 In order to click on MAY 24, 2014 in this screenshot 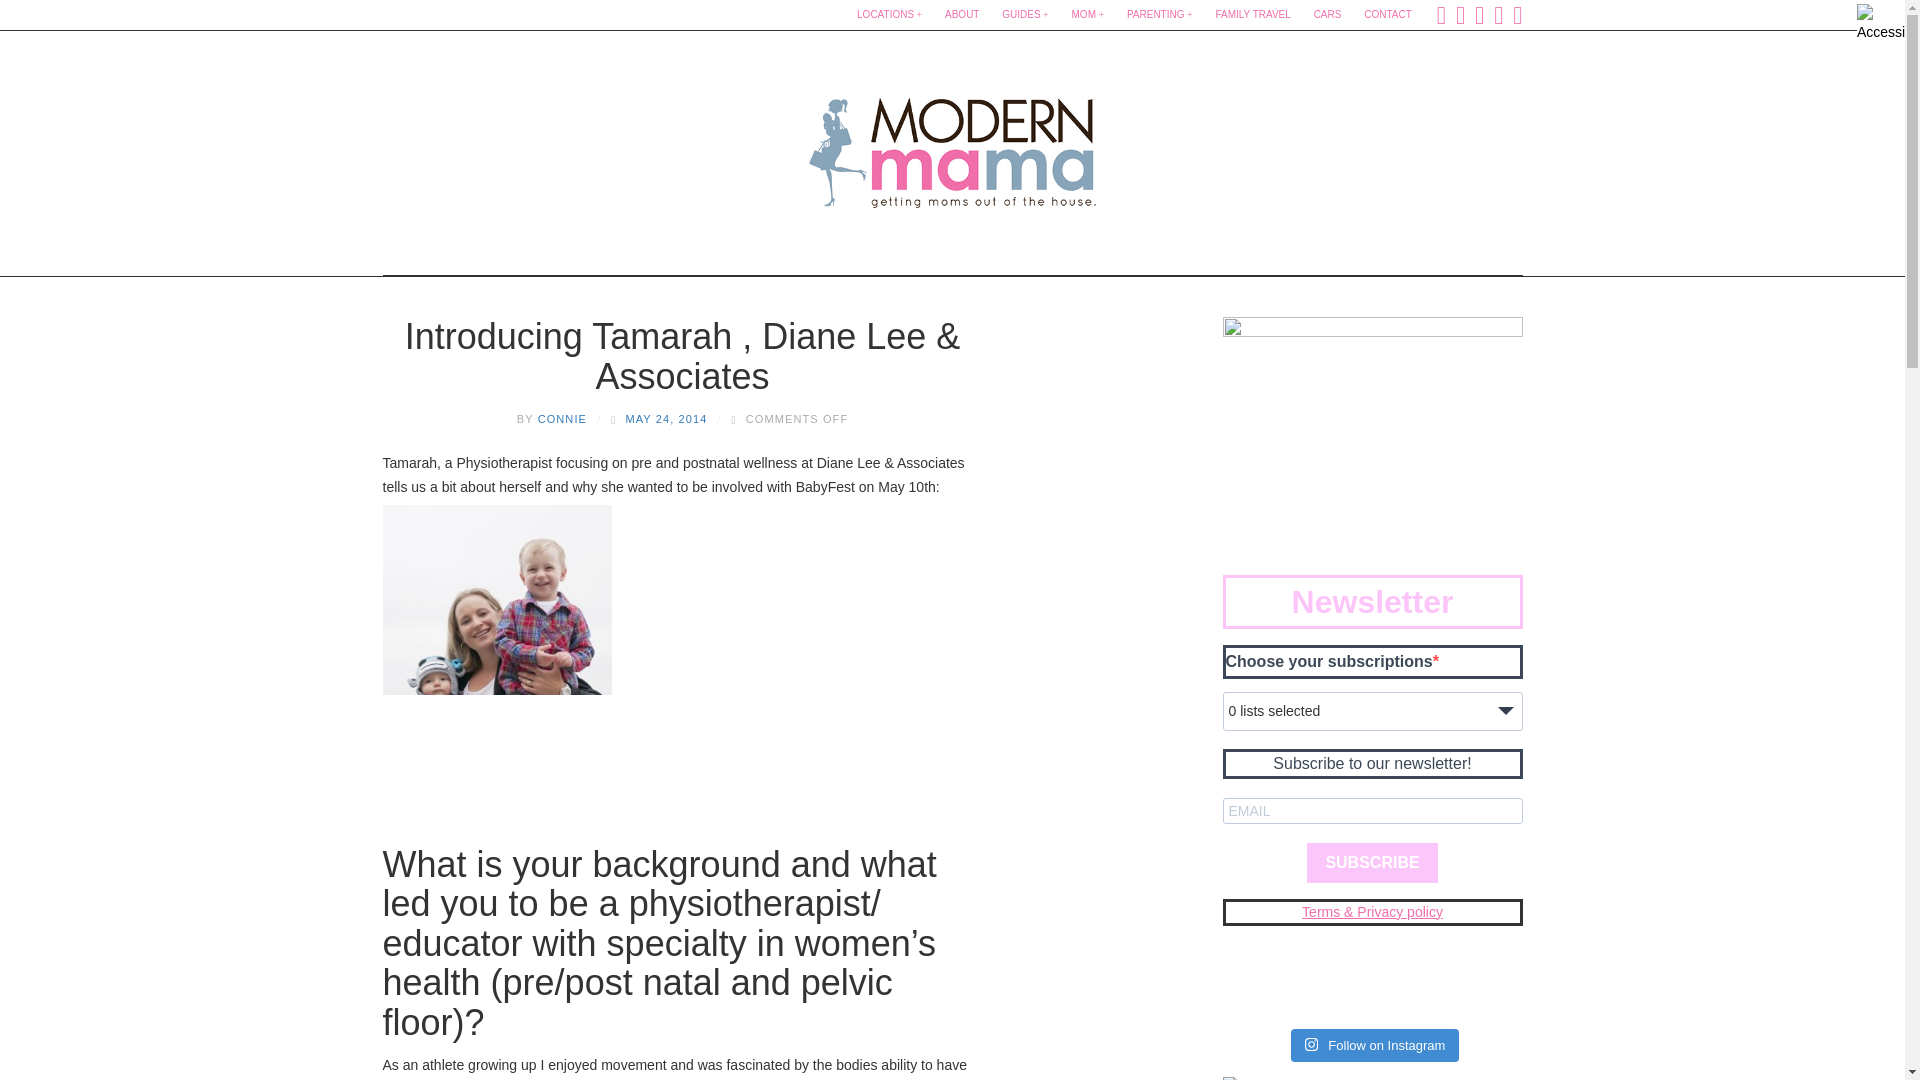, I will do `click(666, 418)`.